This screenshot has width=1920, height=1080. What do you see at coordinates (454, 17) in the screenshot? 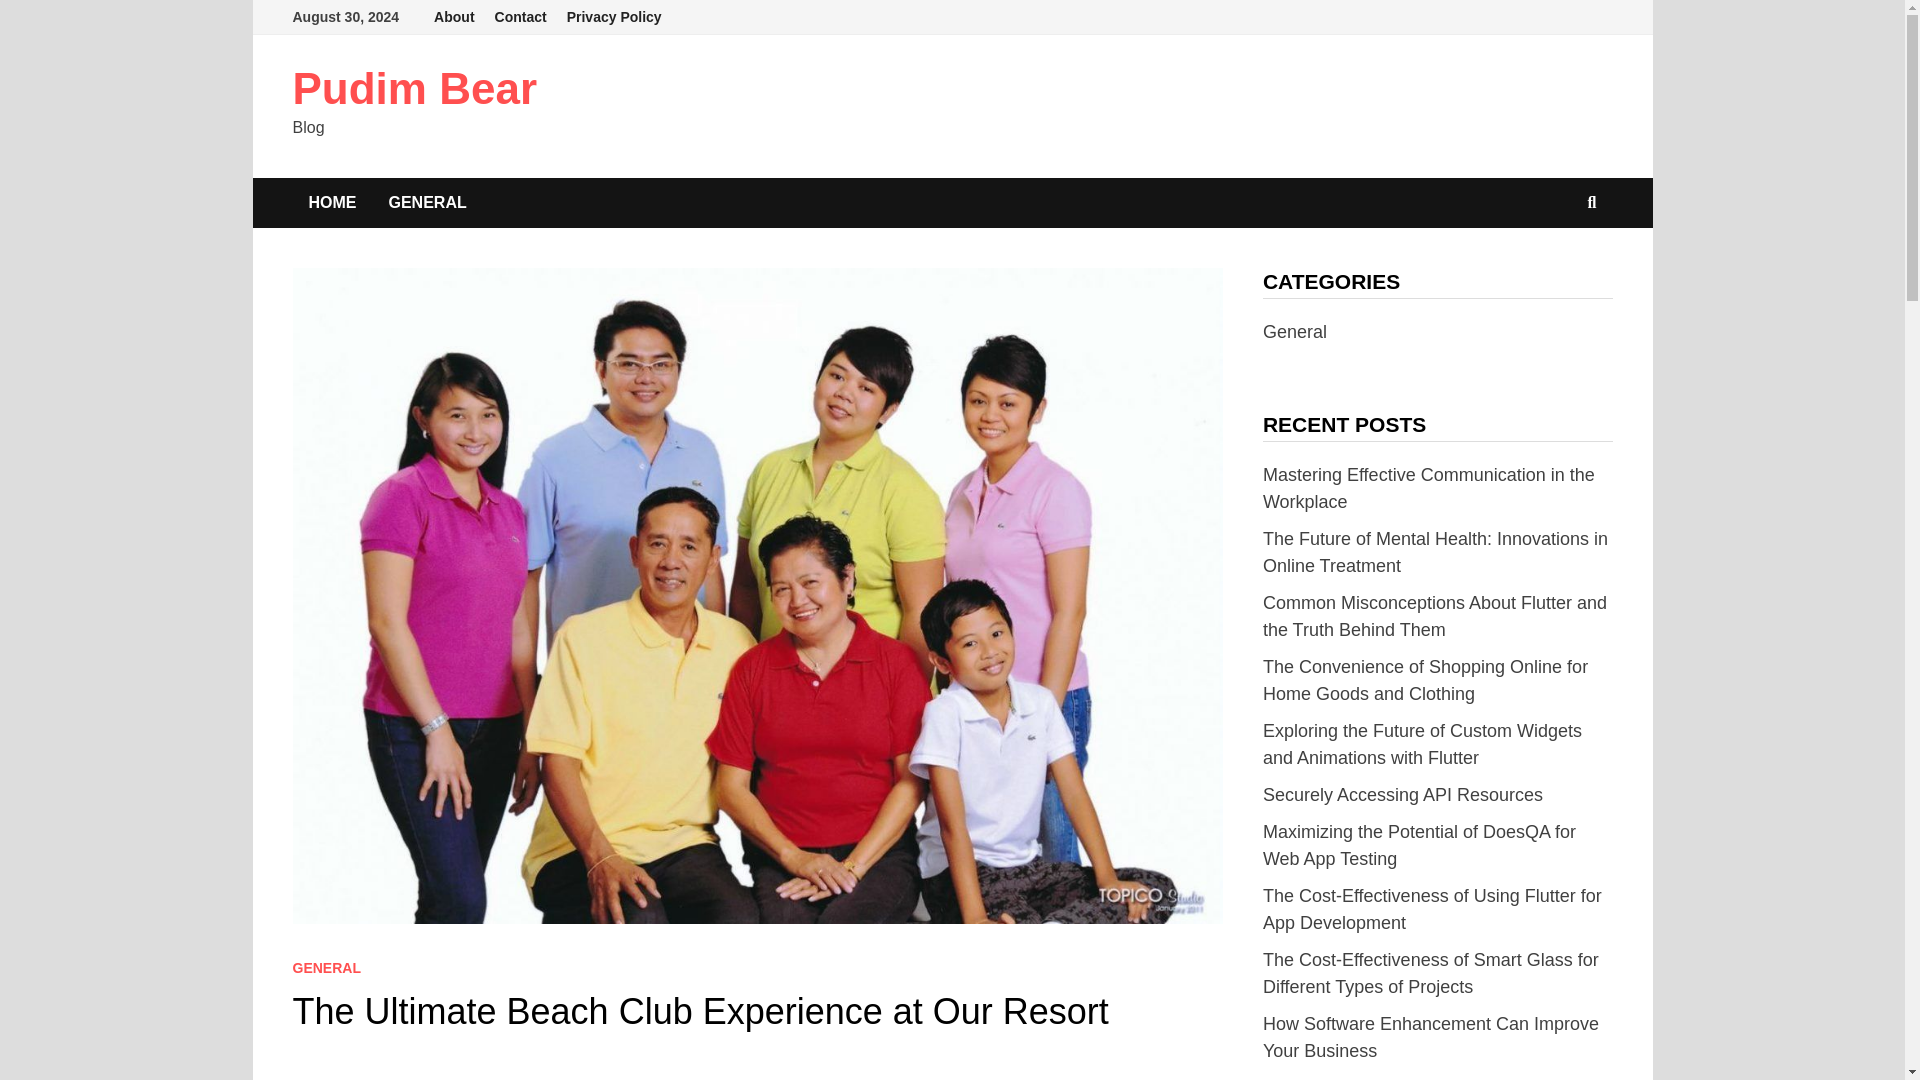
I see `About` at bounding box center [454, 17].